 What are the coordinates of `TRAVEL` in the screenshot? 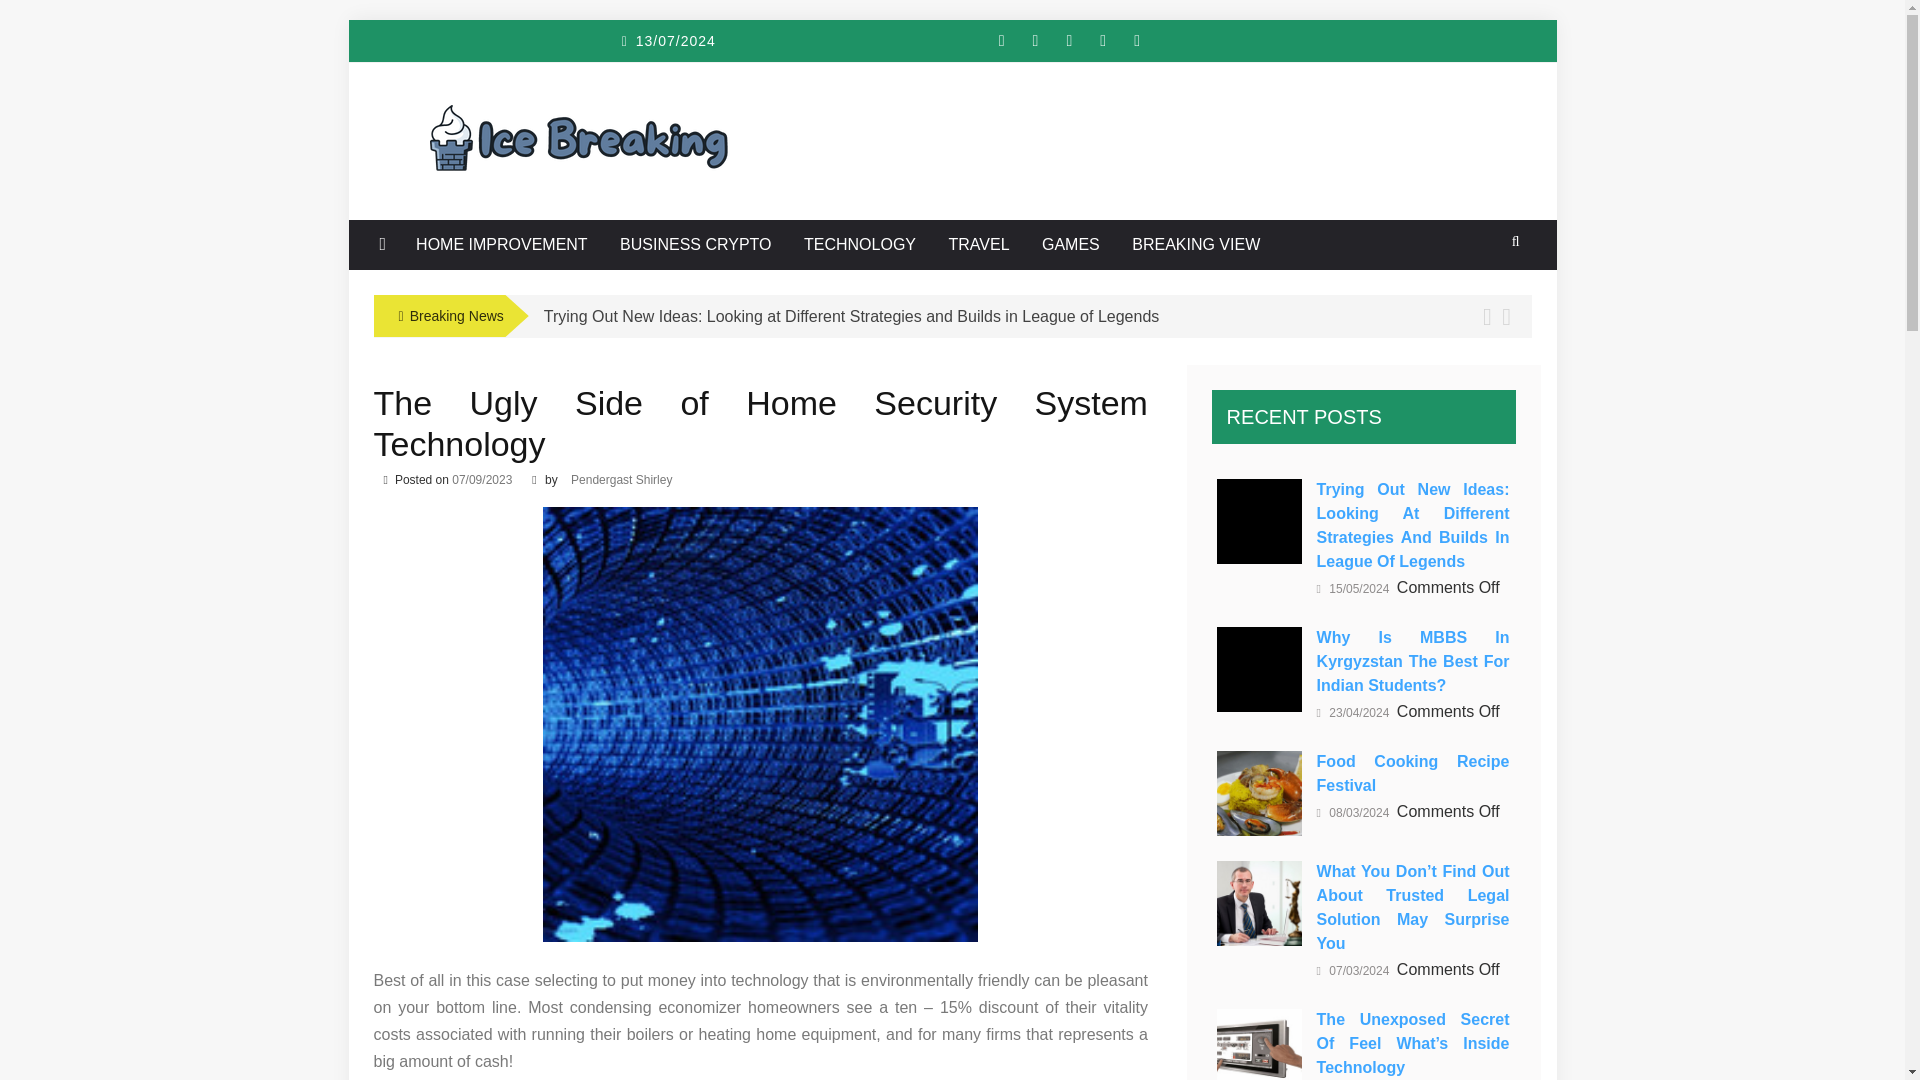 It's located at (978, 245).